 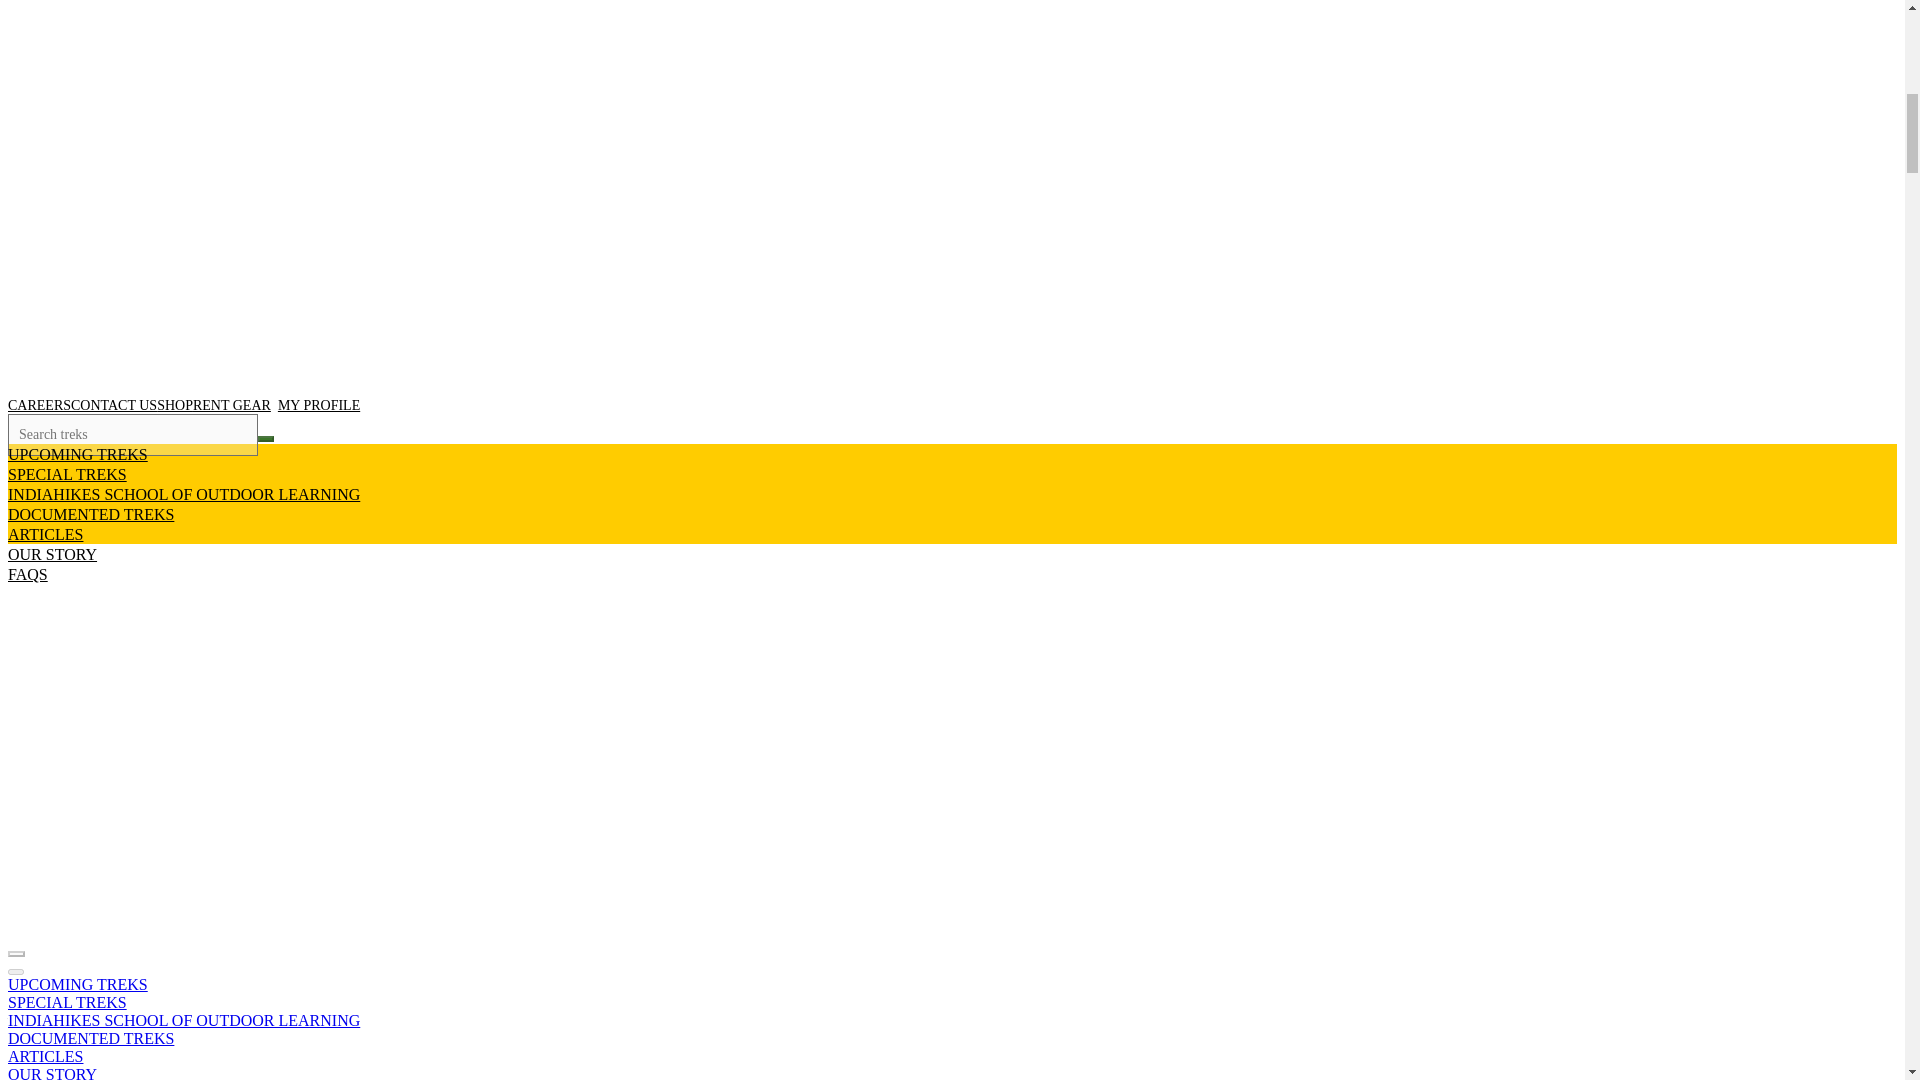 What do you see at coordinates (84, 20) in the screenshot?
I see `CAREERS` at bounding box center [84, 20].